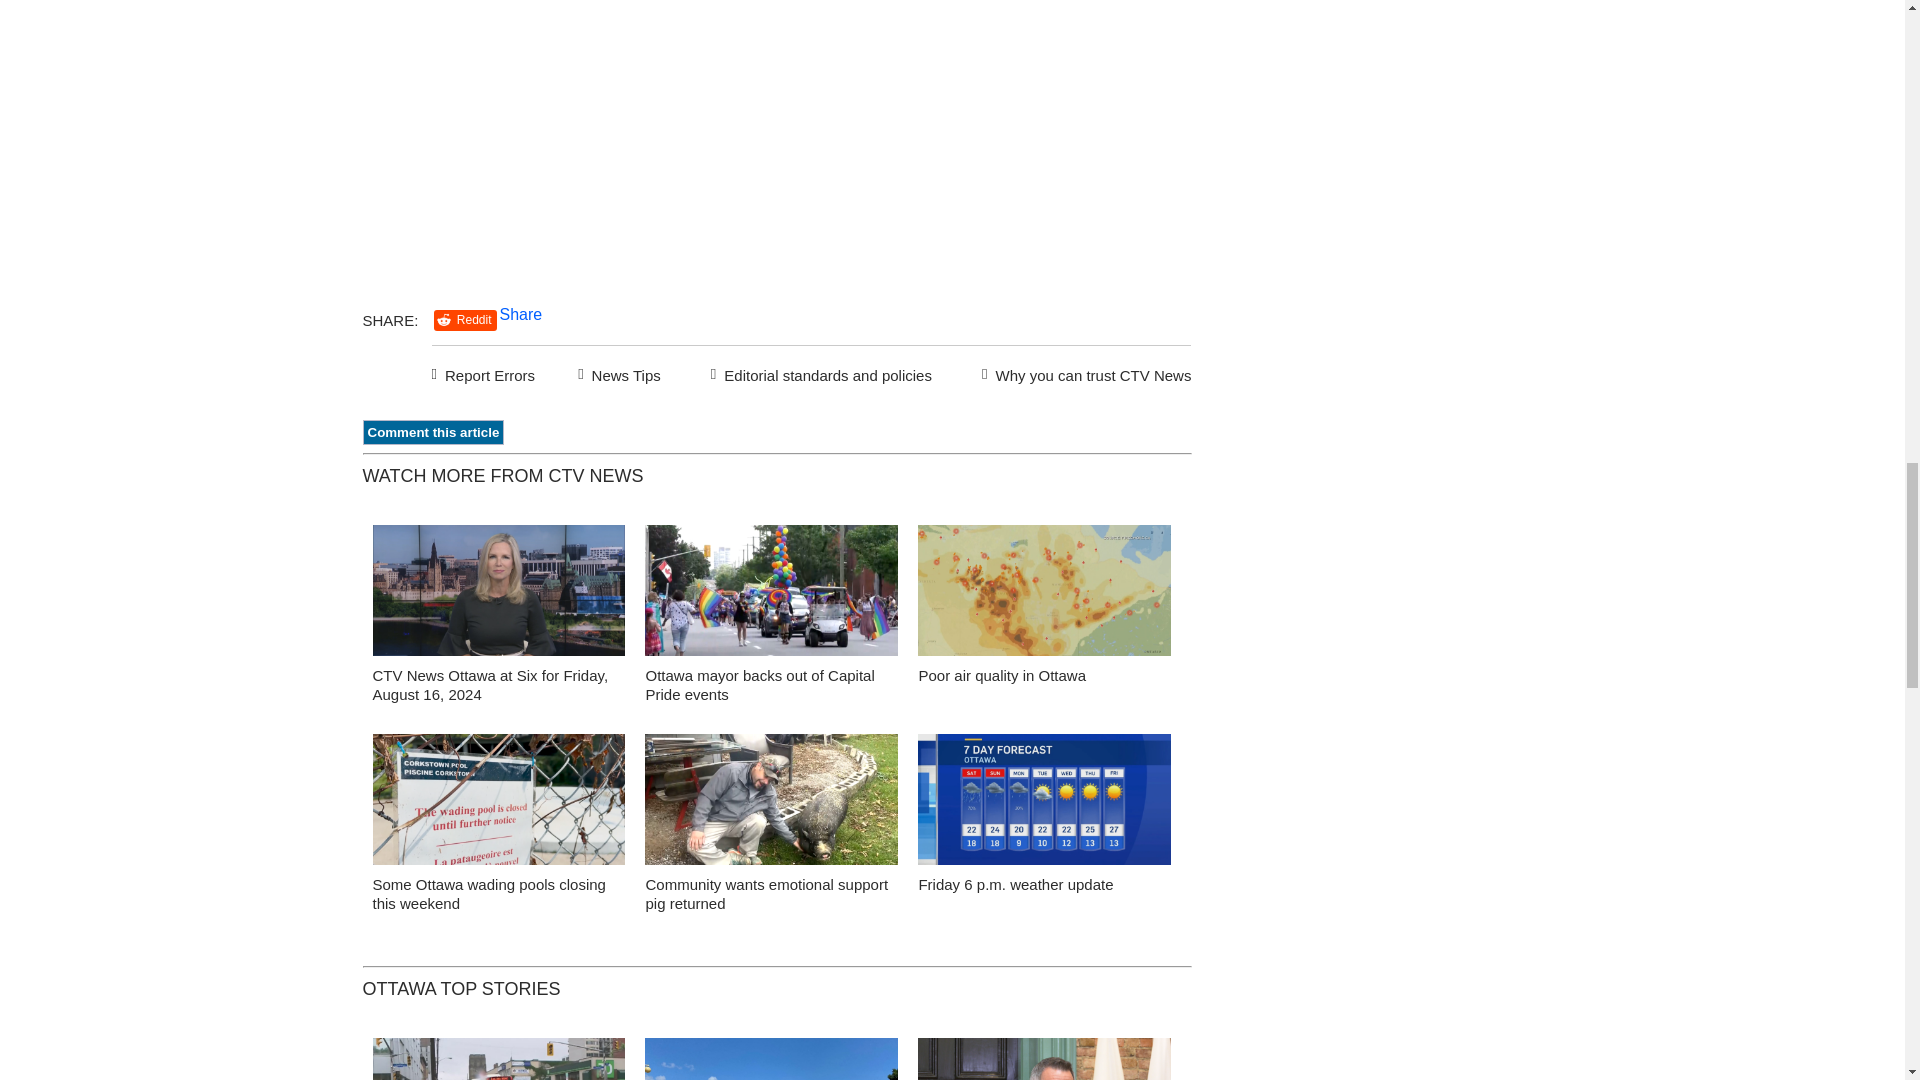 Image resolution: width=1920 pixels, height=1080 pixels. Describe the element at coordinates (432, 432) in the screenshot. I see `Comment this article` at that location.